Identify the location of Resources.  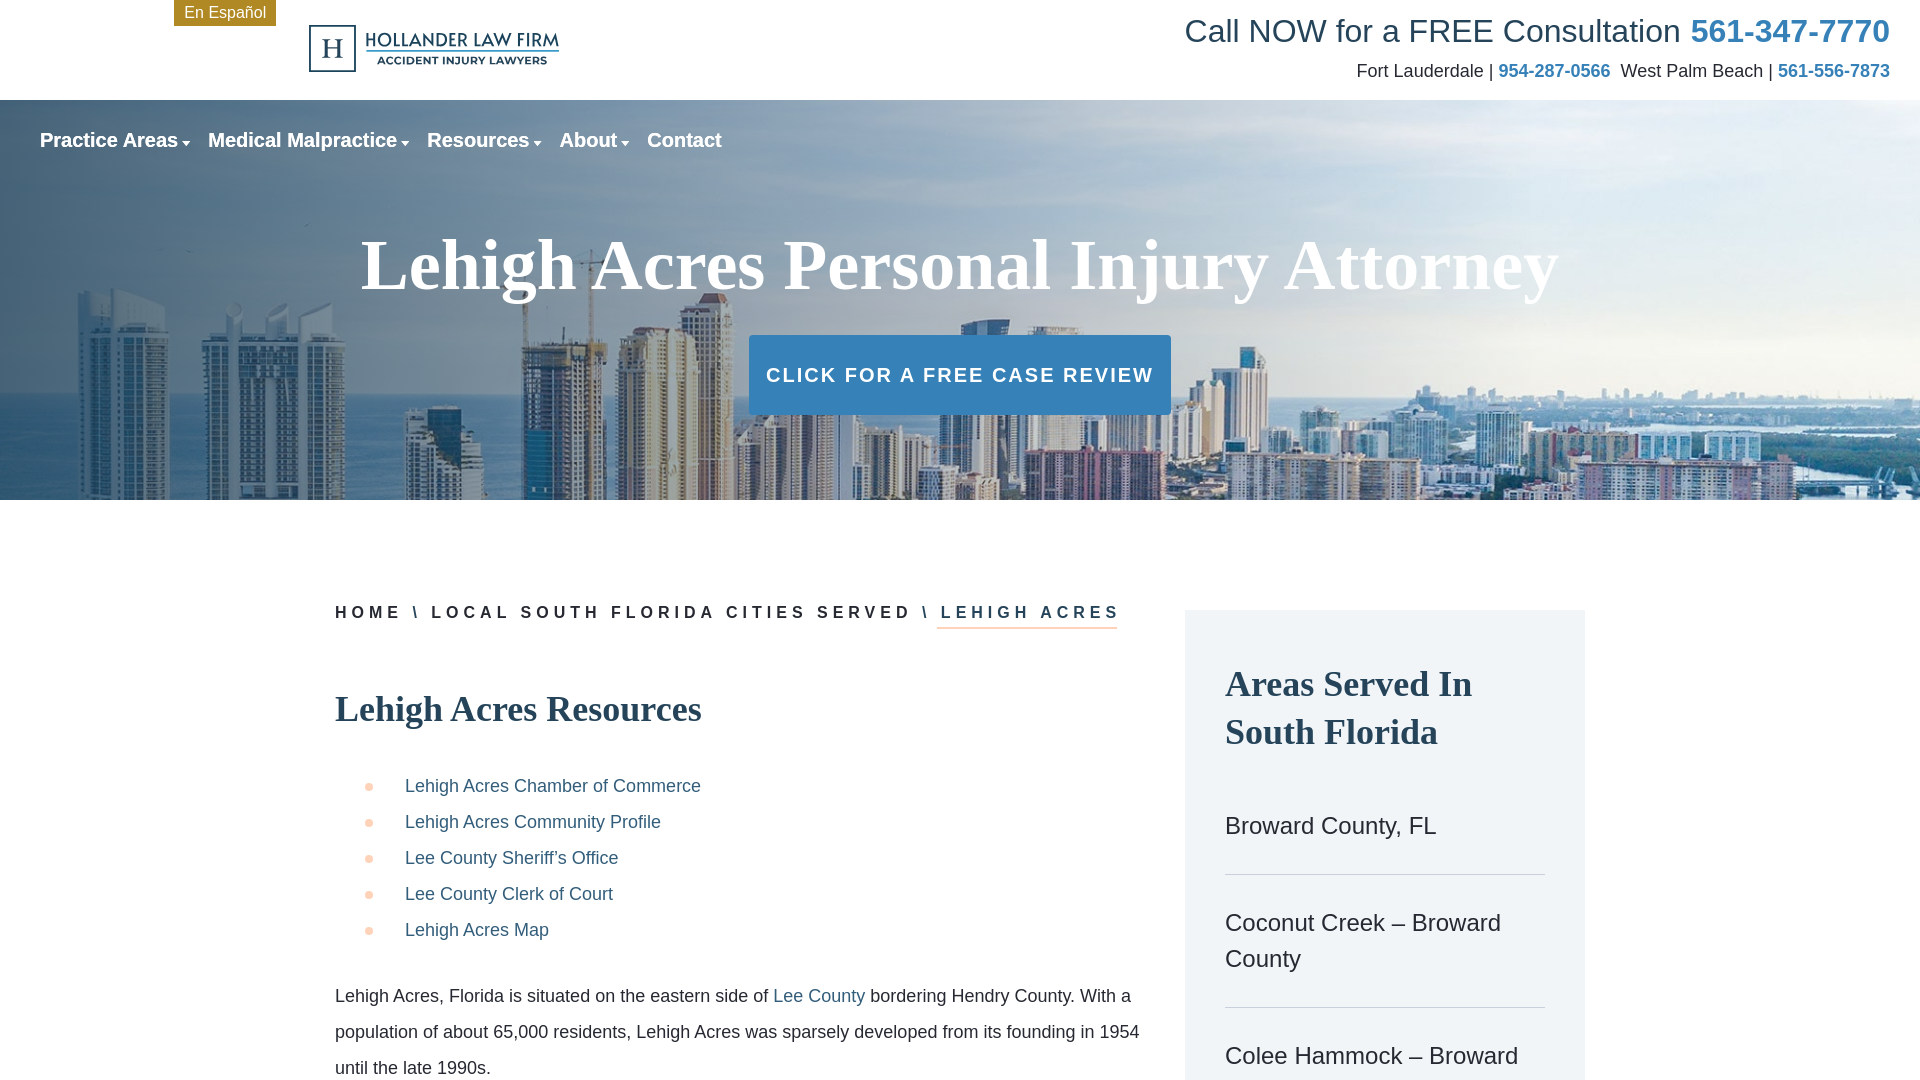
(478, 140).